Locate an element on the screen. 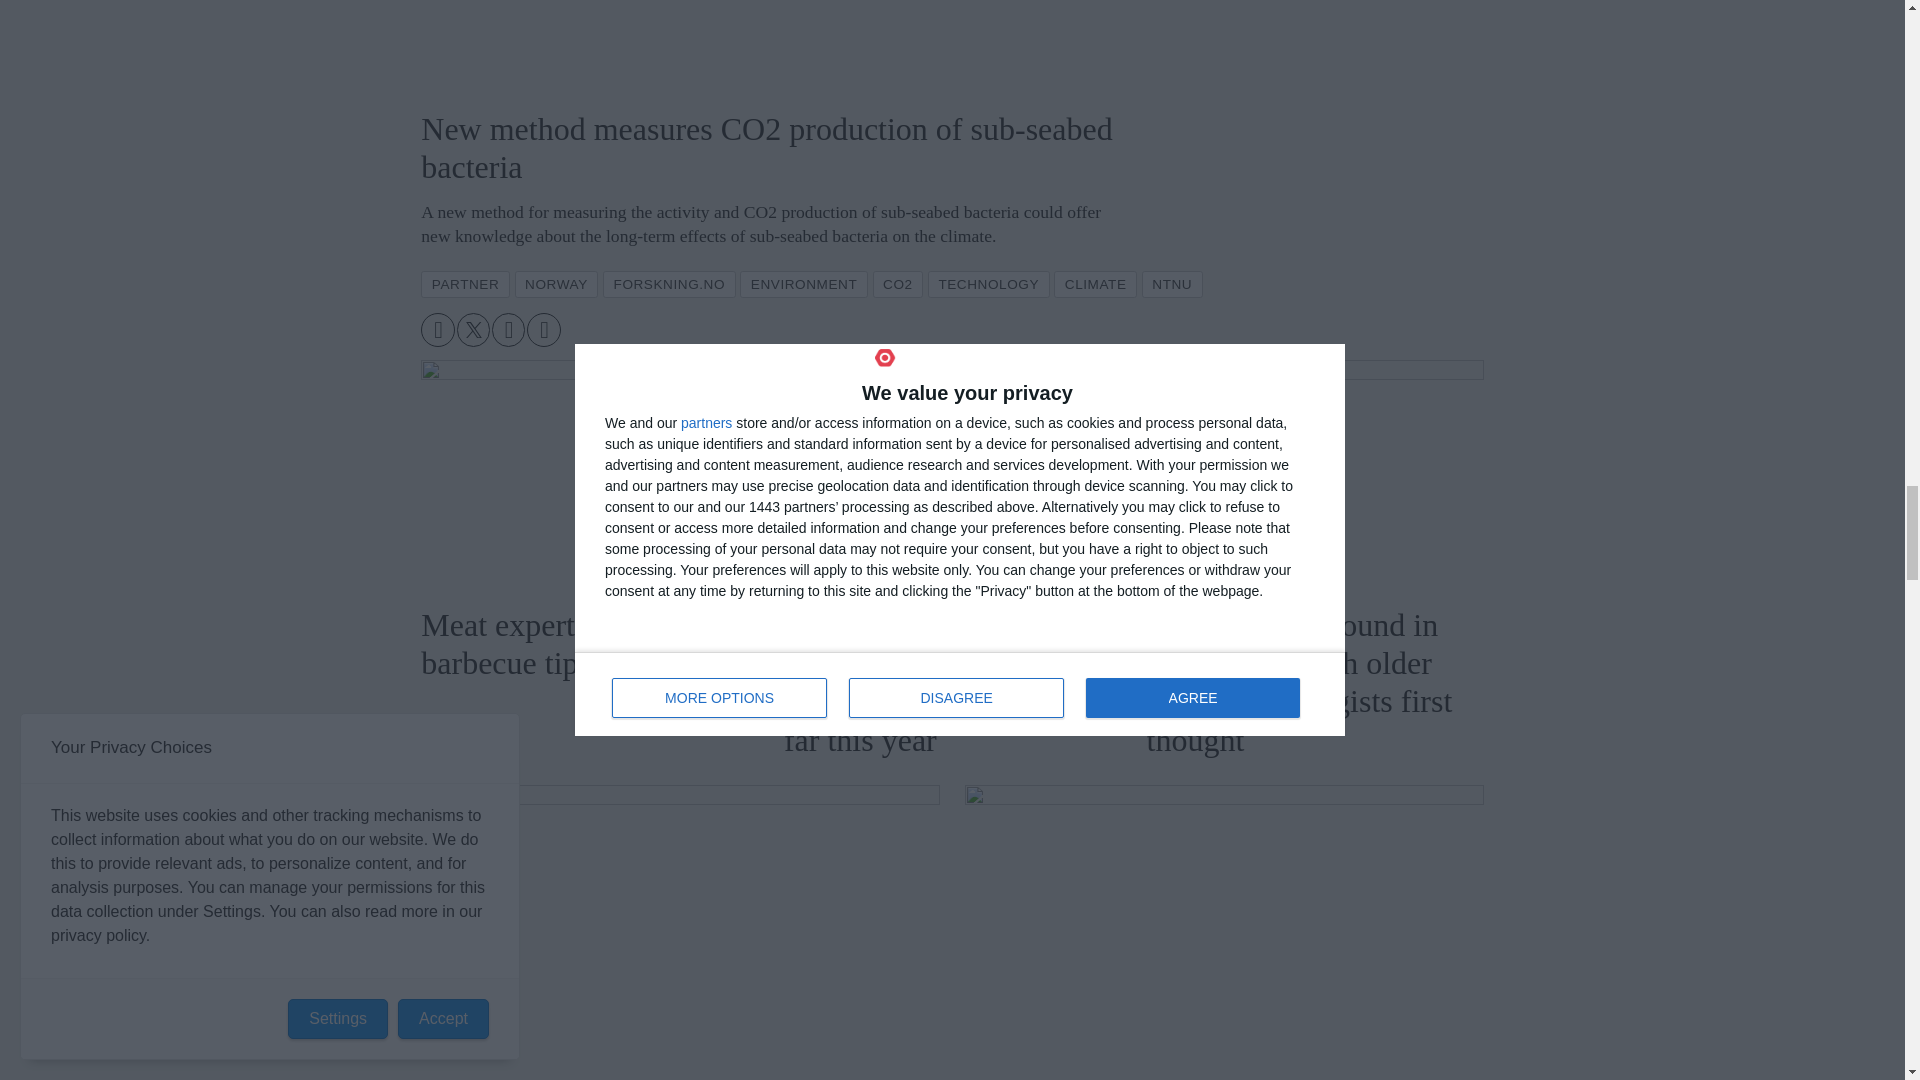 The height and width of the screenshot is (1080, 1920). PARTNER is located at coordinates (465, 284).